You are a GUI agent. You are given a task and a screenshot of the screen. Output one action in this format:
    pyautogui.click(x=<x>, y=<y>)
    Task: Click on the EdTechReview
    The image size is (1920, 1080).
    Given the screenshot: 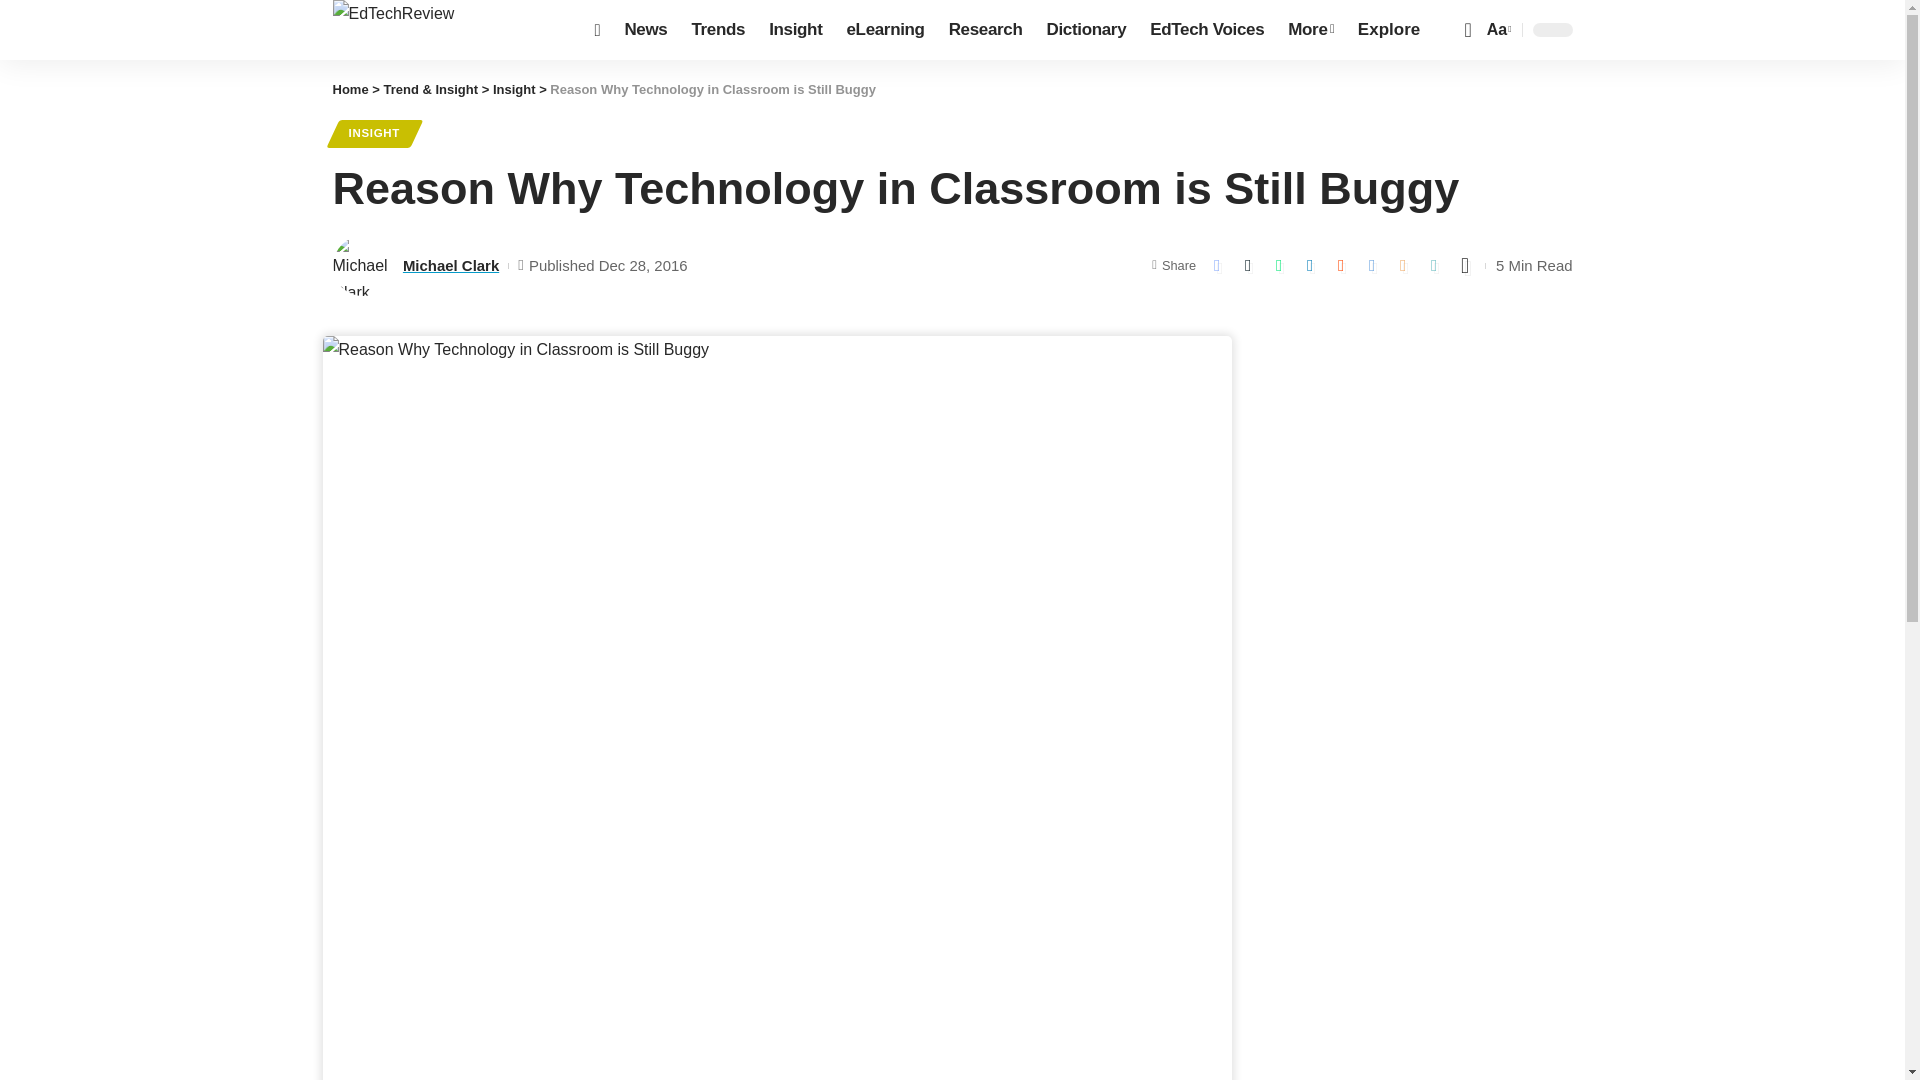 What is the action you would take?
    pyautogui.click(x=447, y=30)
    